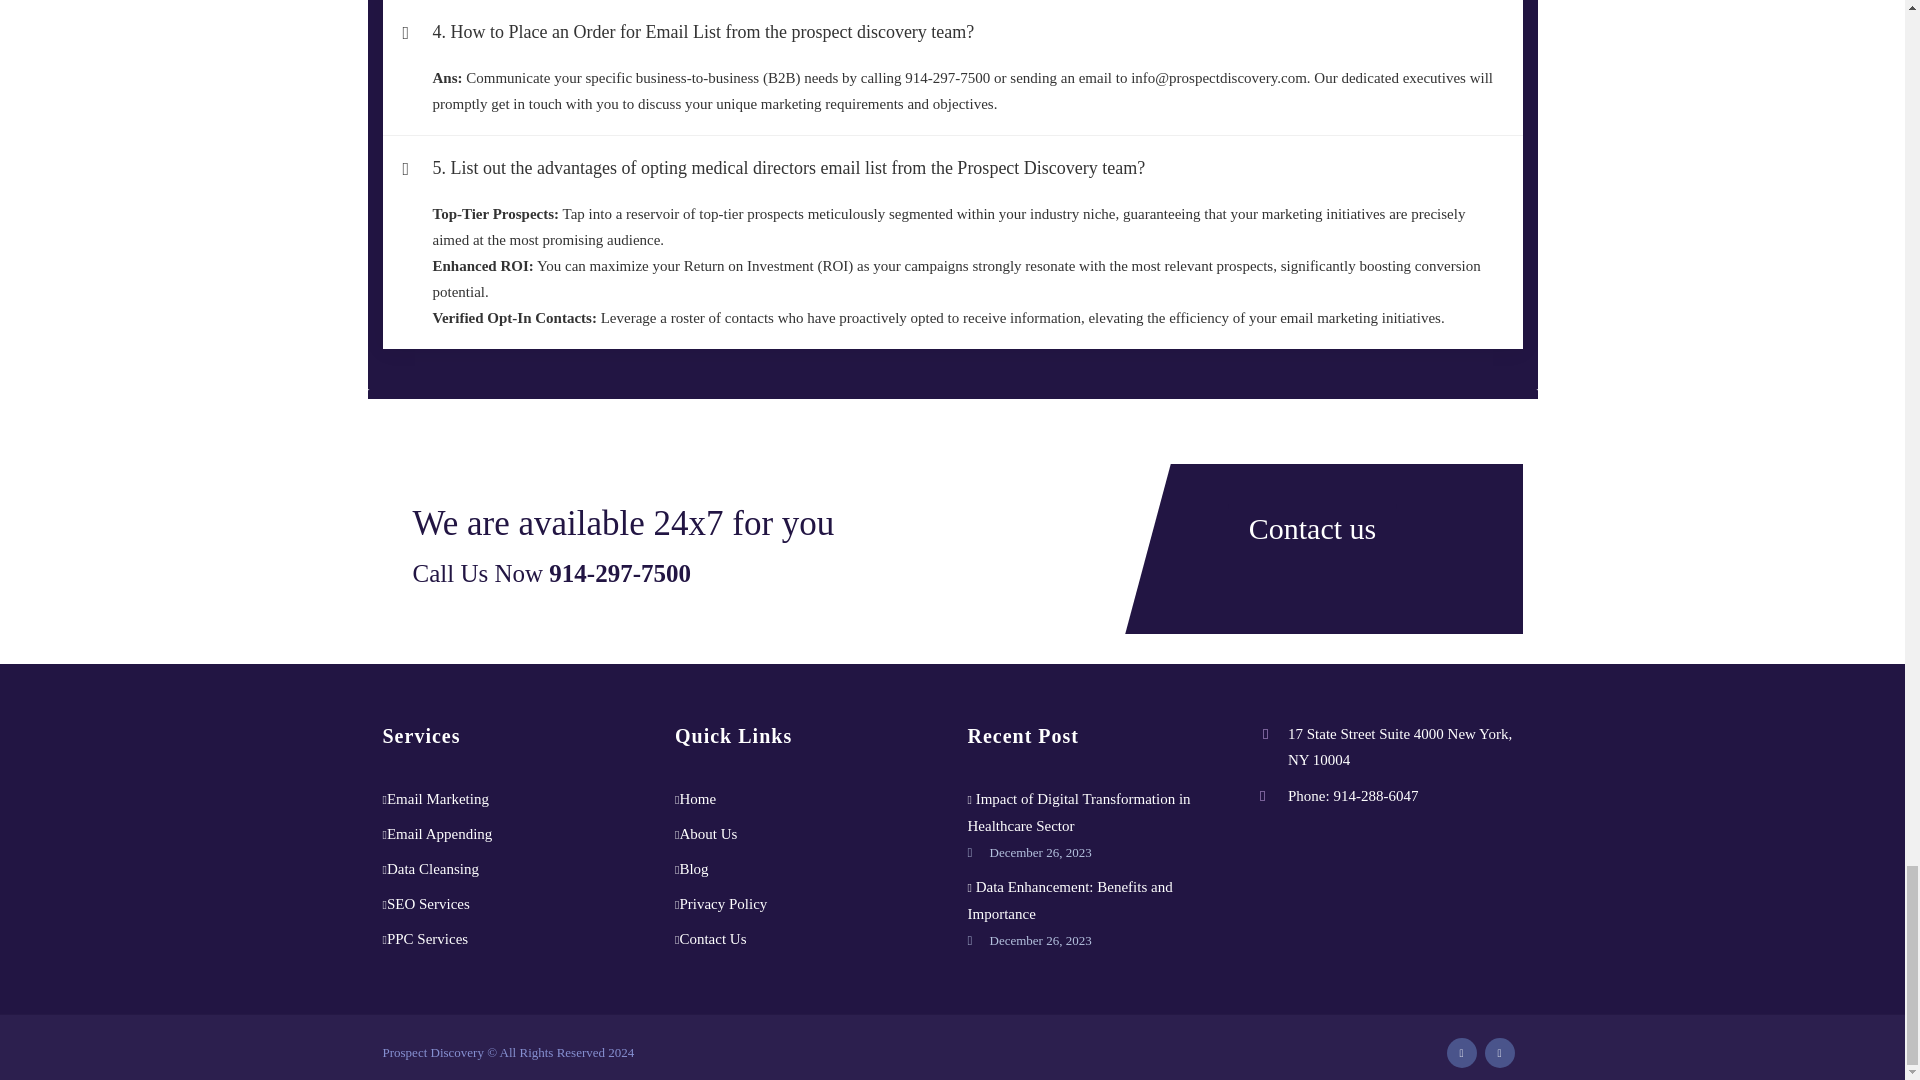 The width and height of the screenshot is (1920, 1080). What do you see at coordinates (708, 834) in the screenshot?
I see `About Us` at bounding box center [708, 834].